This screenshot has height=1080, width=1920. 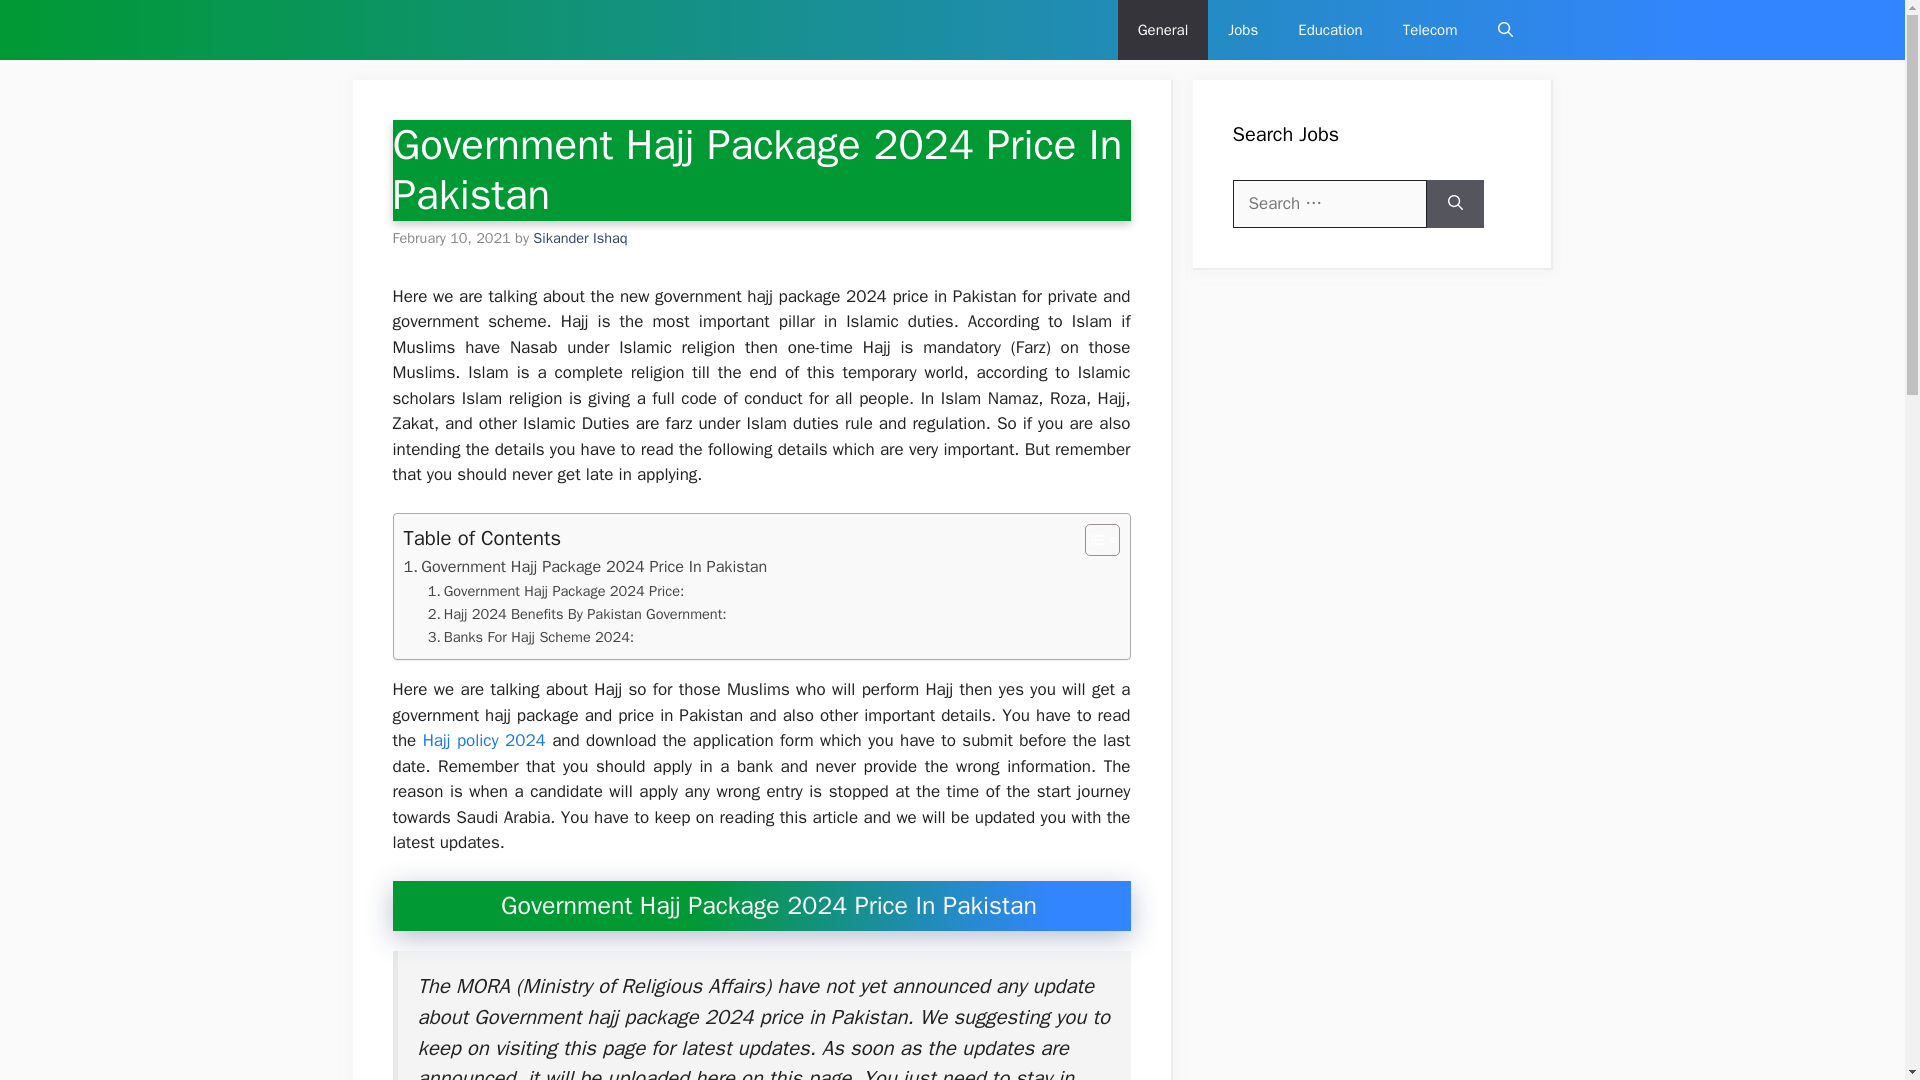 What do you see at coordinates (586, 566) in the screenshot?
I see `Government Hajj Package 2024 Price In Pakistan` at bounding box center [586, 566].